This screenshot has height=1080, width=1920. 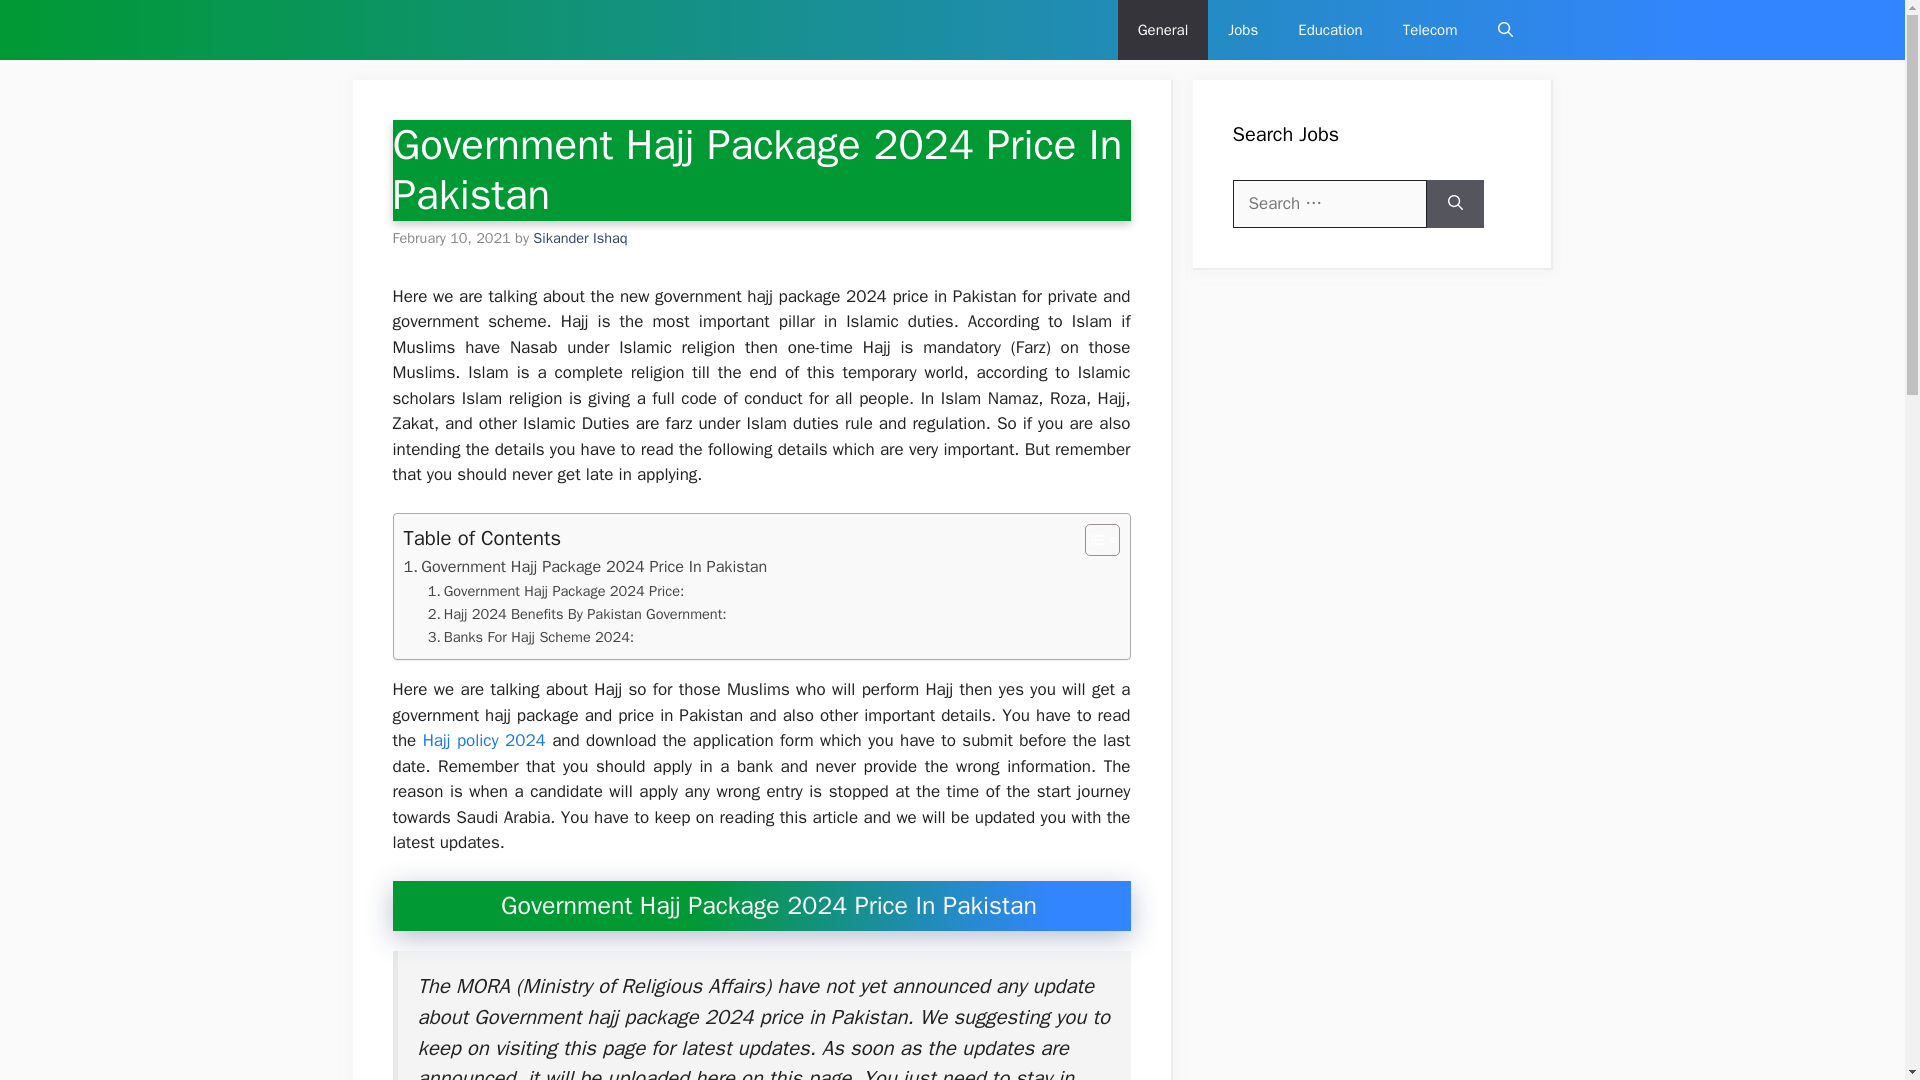 What do you see at coordinates (586, 566) in the screenshot?
I see `Government Hajj Package 2024 Price In Pakistan` at bounding box center [586, 566].